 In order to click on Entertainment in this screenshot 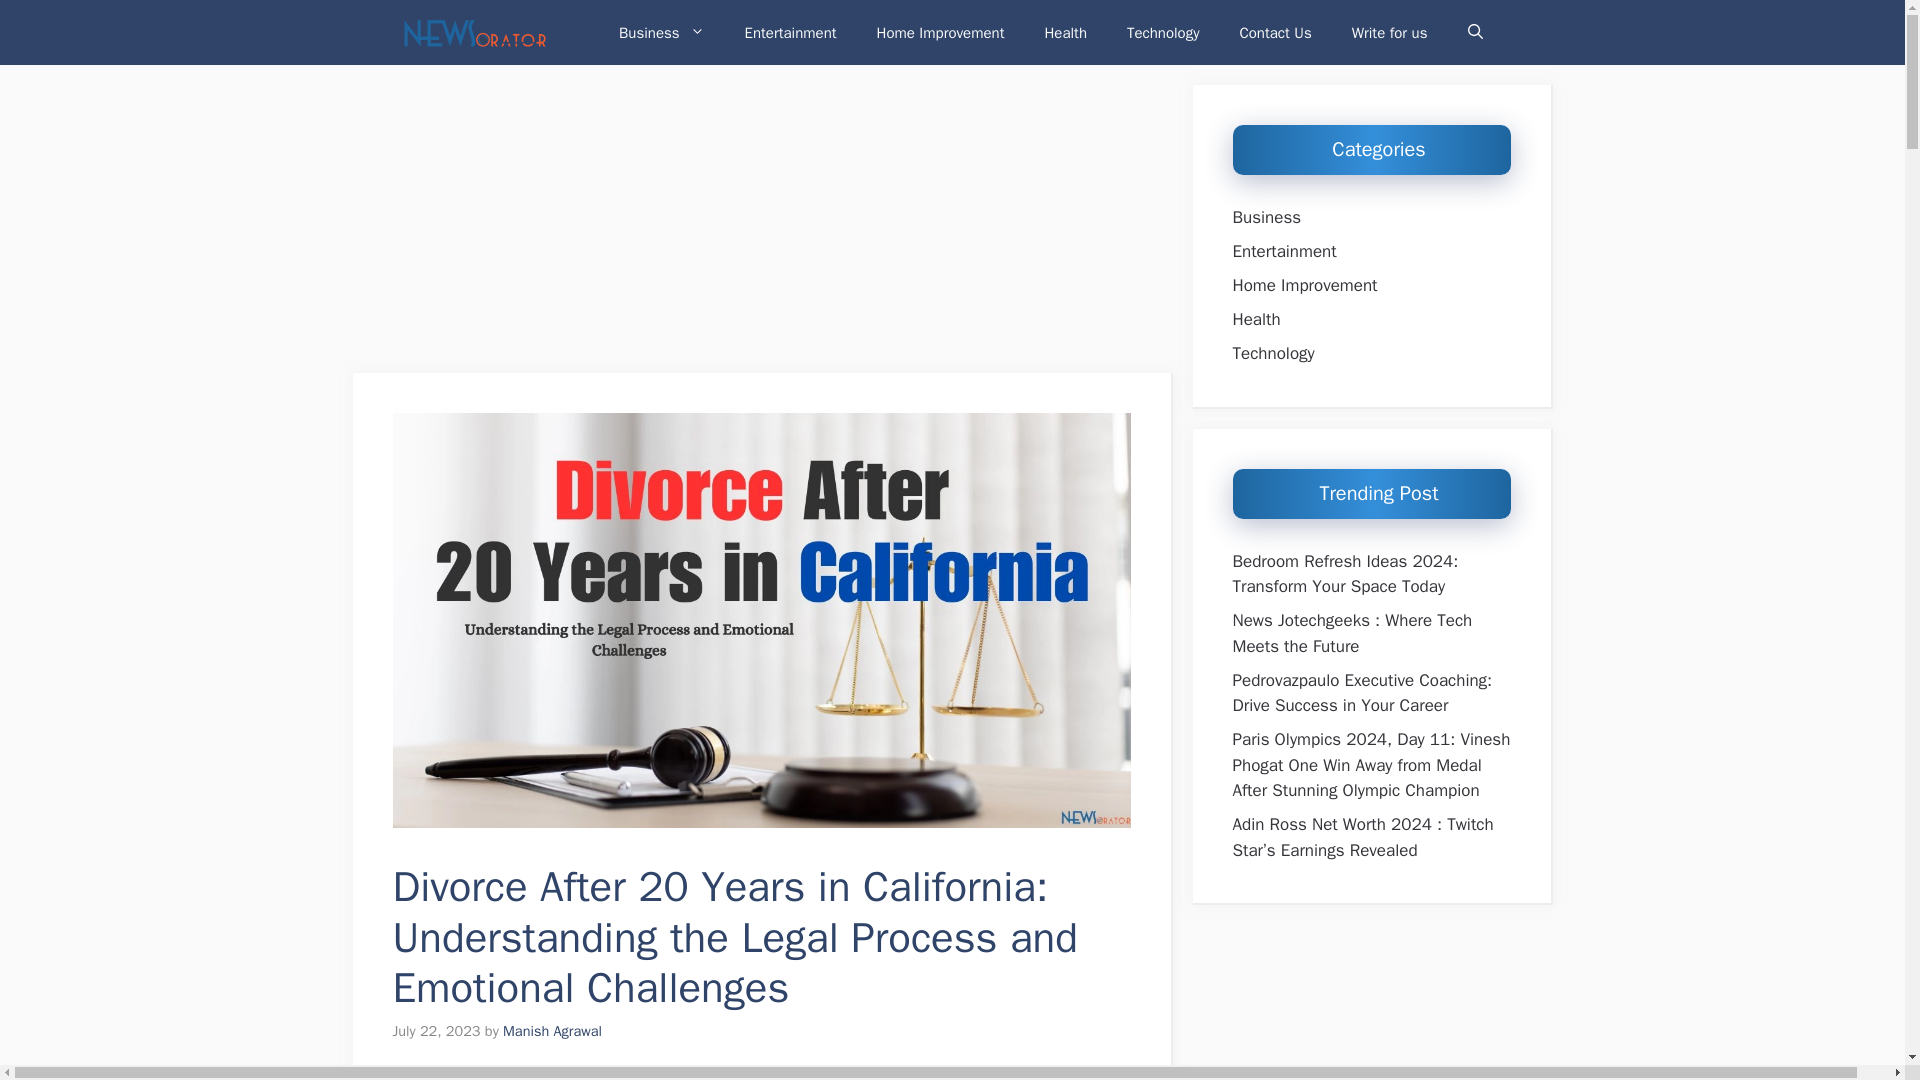, I will do `click(790, 32)`.